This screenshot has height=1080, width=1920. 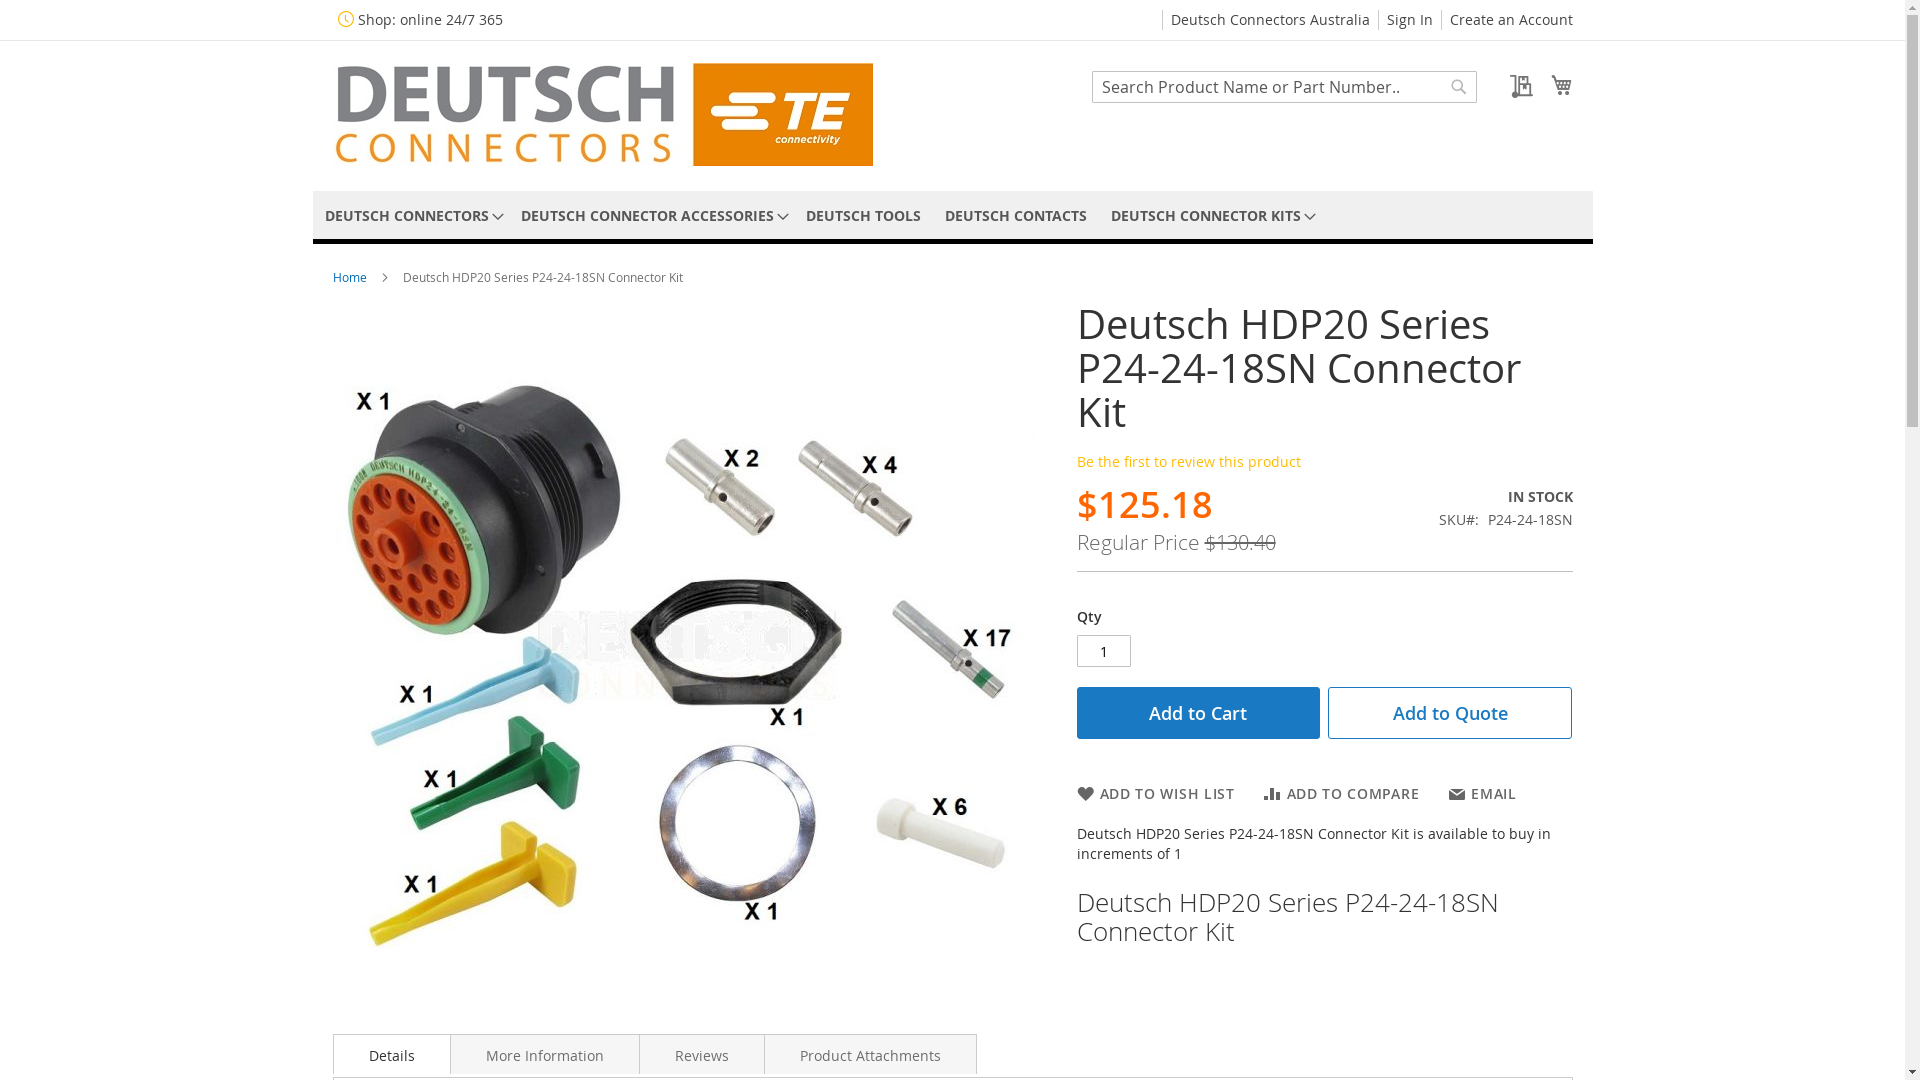 I want to click on Qty, so click(x=1103, y=650).